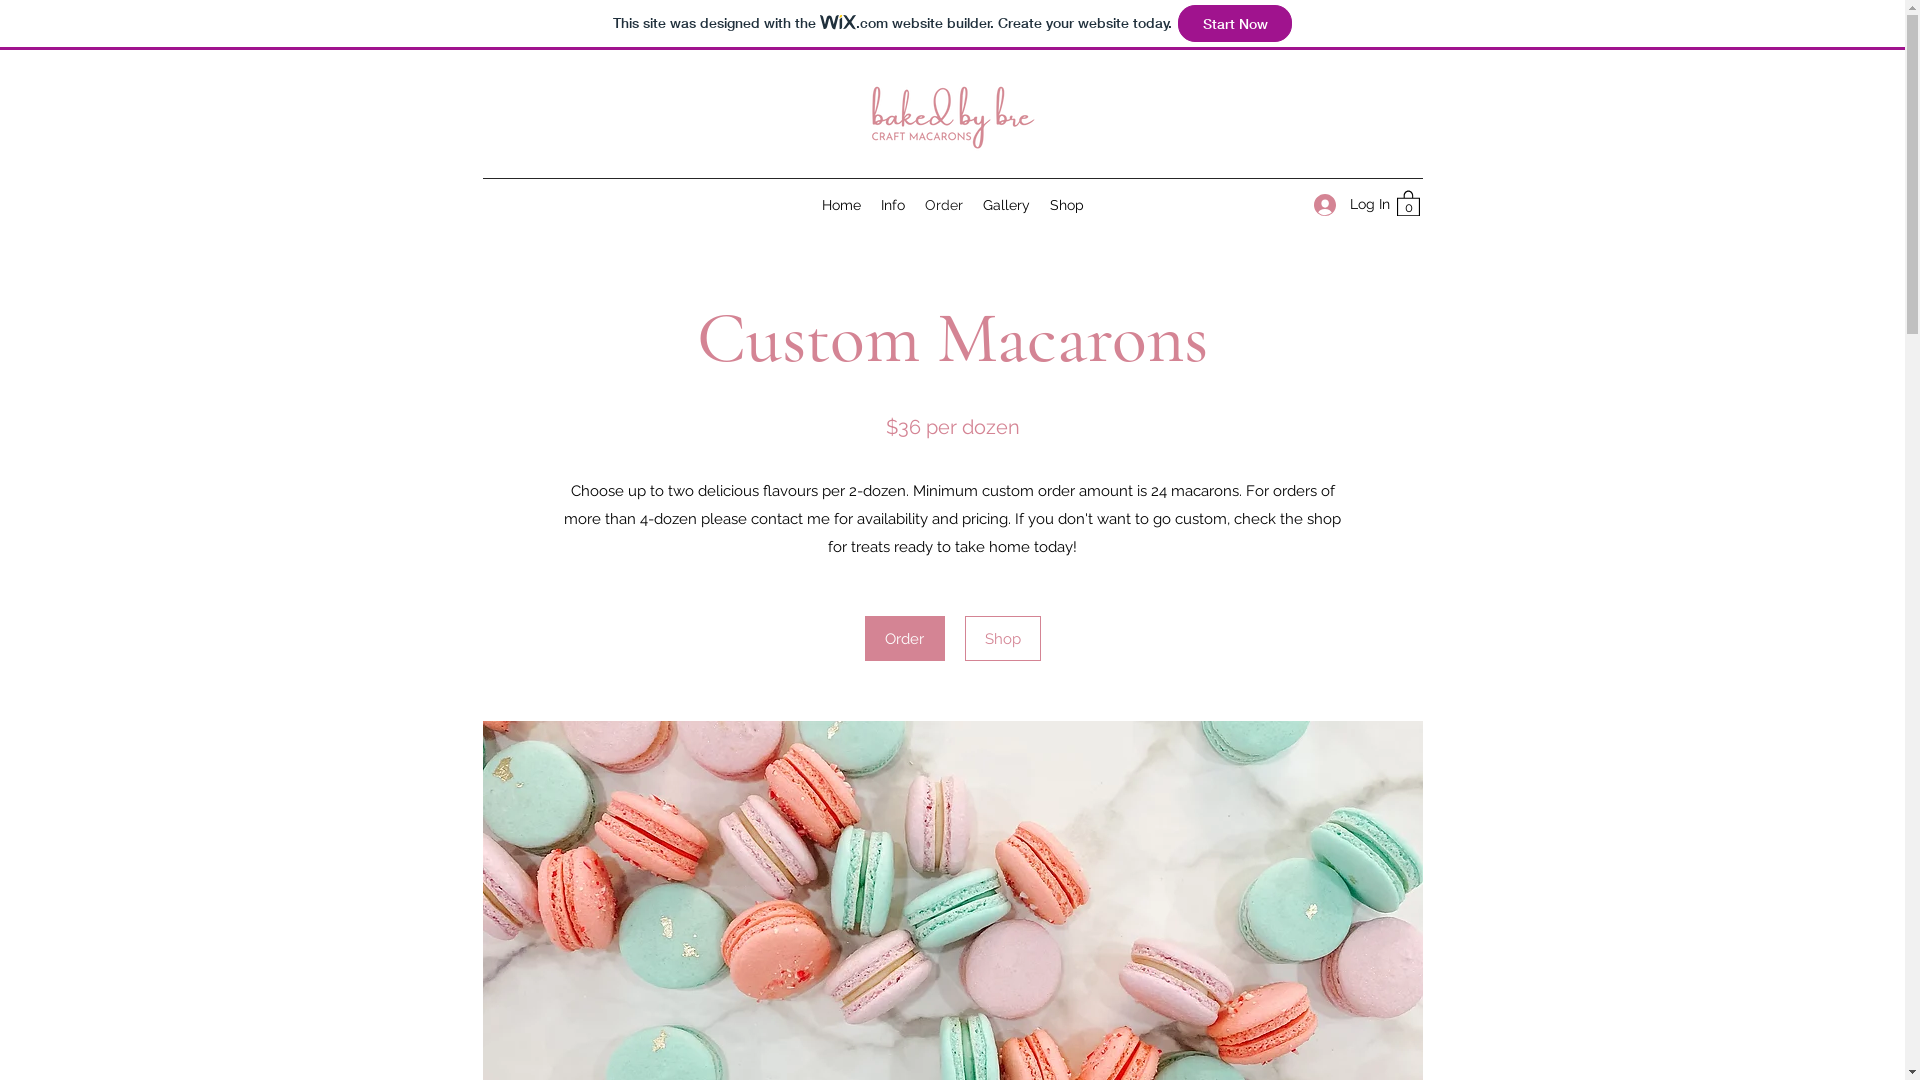 The width and height of the screenshot is (1920, 1080). Describe the element at coordinates (842, 205) in the screenshot. I see `Home` at that location.